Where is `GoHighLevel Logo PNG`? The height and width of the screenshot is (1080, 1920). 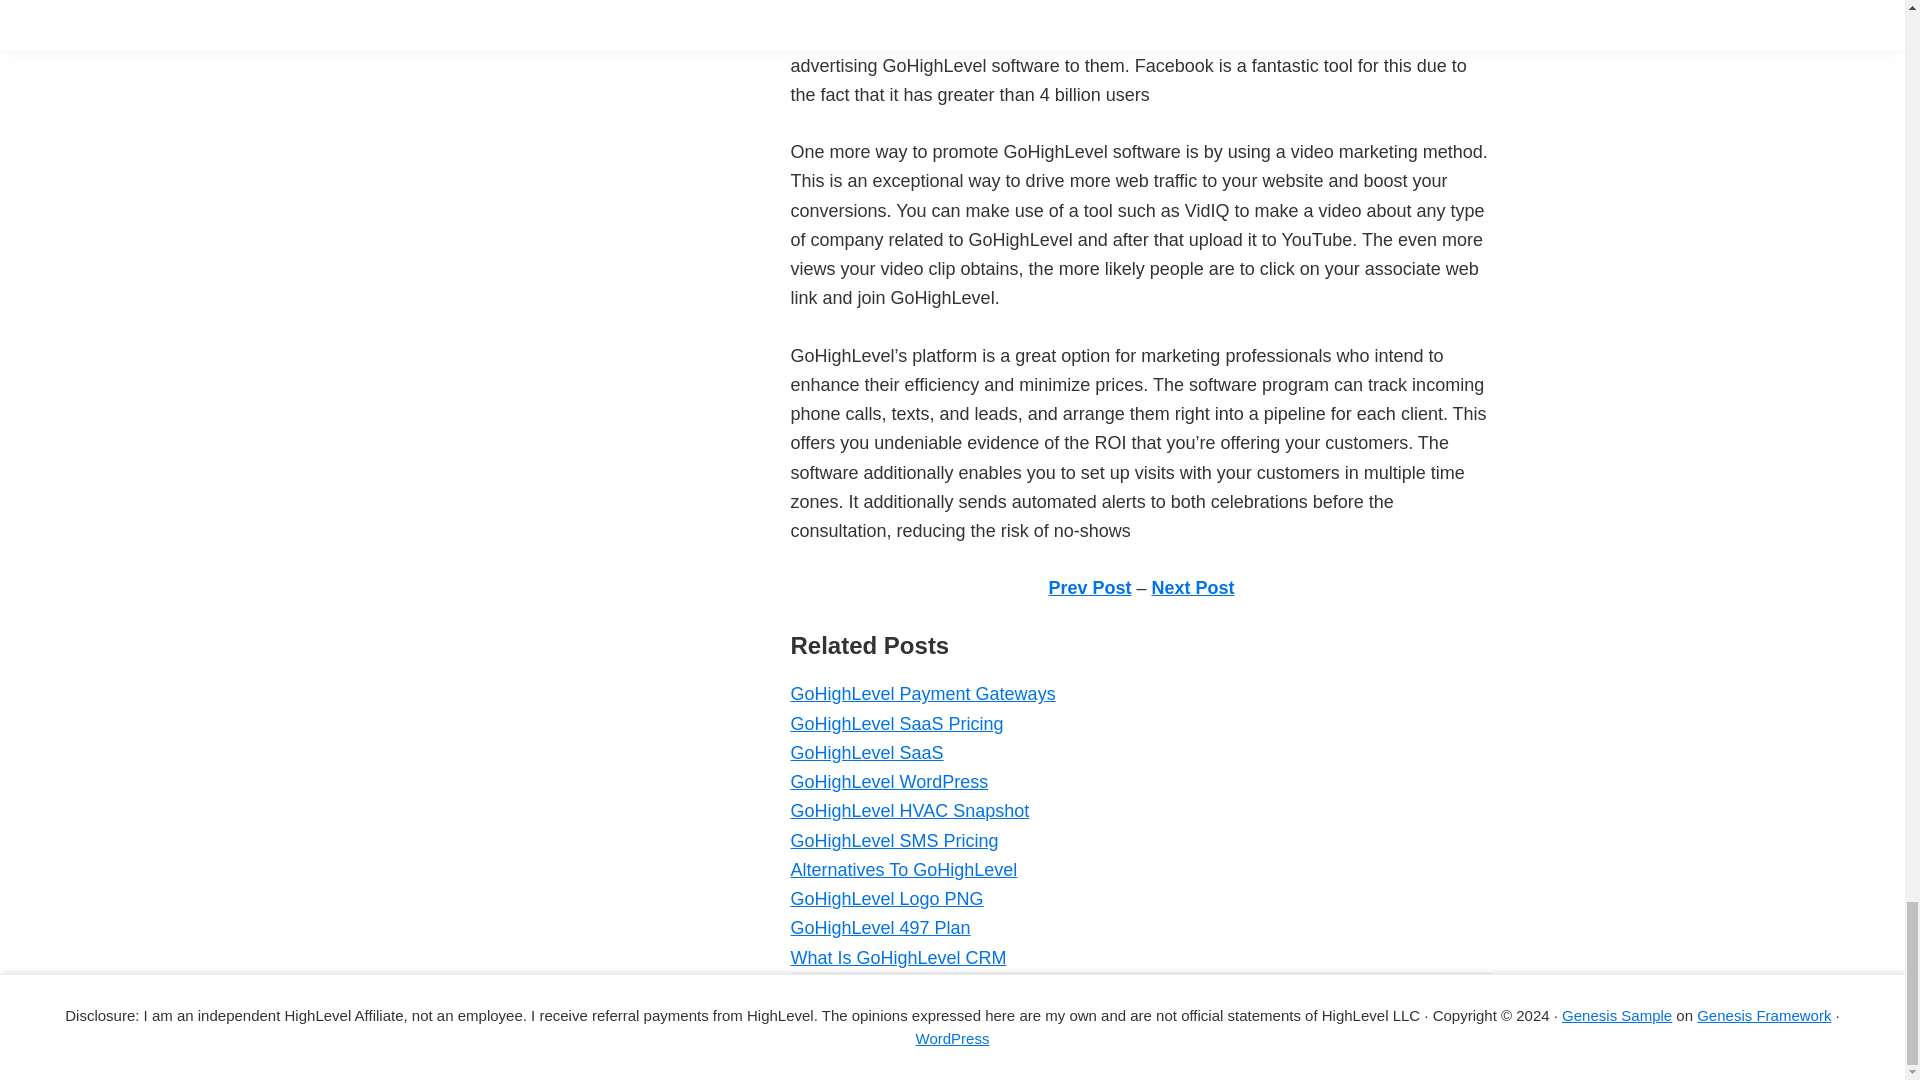 GoHighLevel Logo PNG is located at coordinates (886, 898).